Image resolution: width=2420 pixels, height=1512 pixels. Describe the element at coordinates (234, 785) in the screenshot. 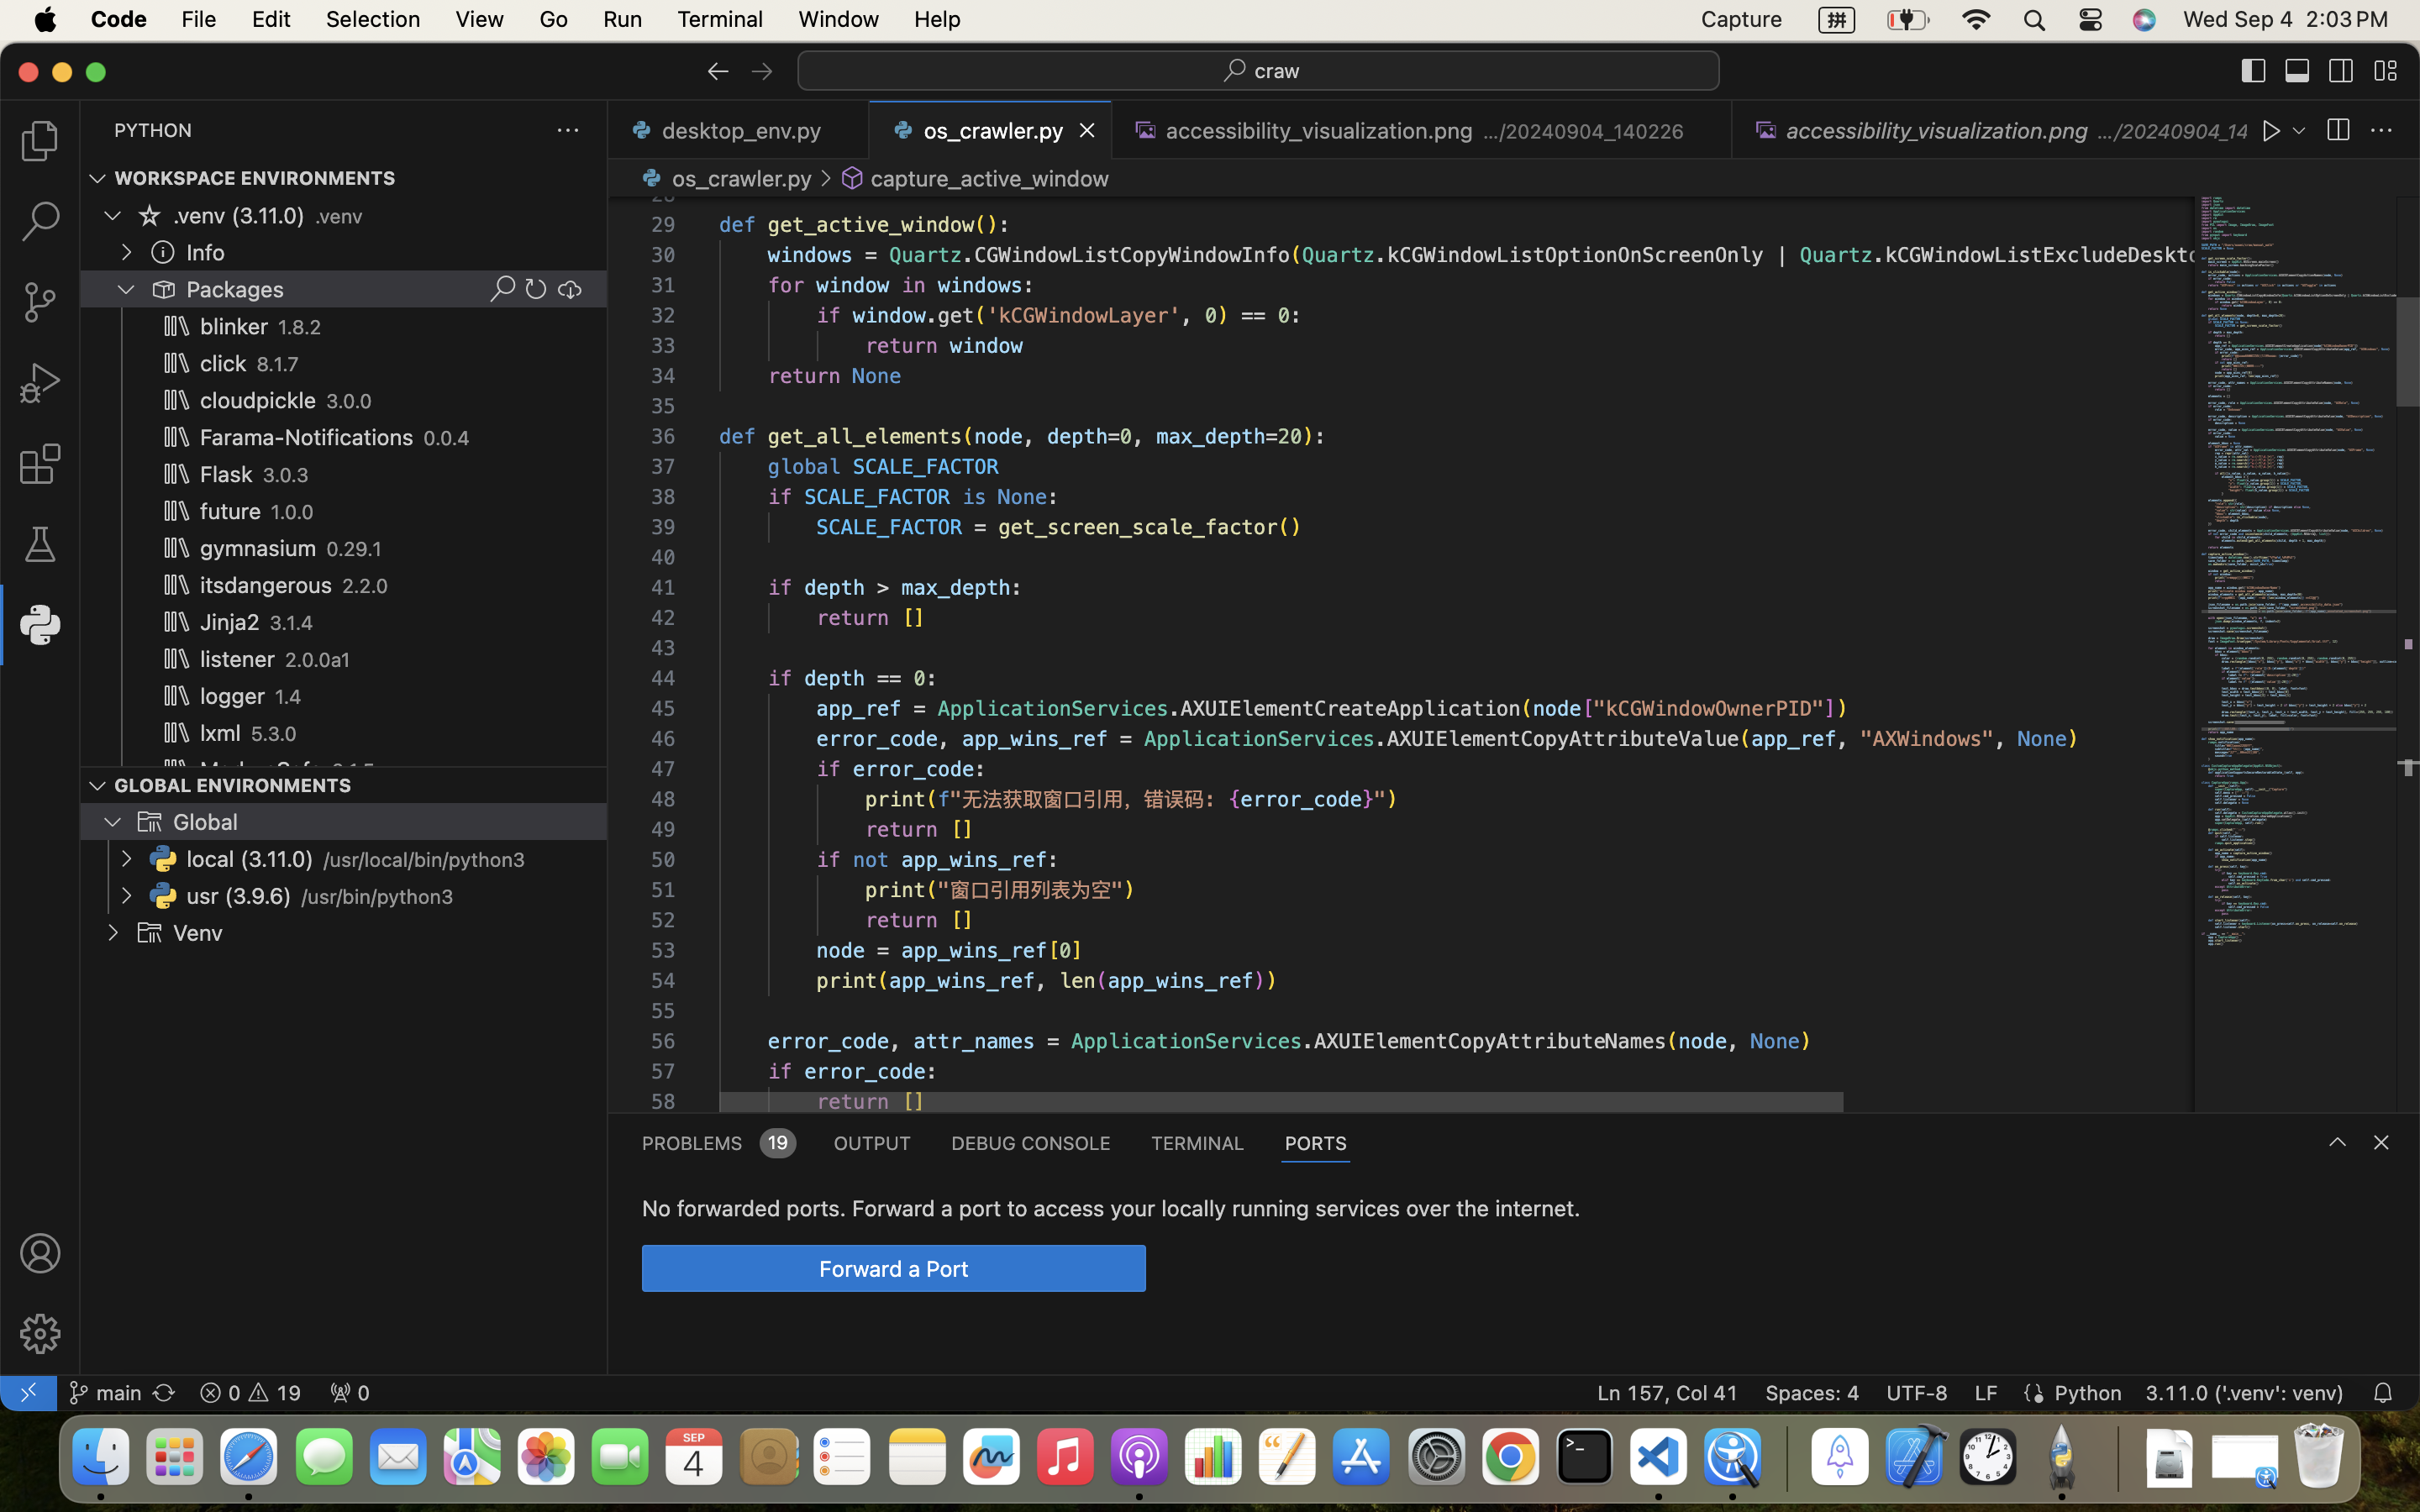

I see `GLOBAL ENVIRONMENTS` at that location.